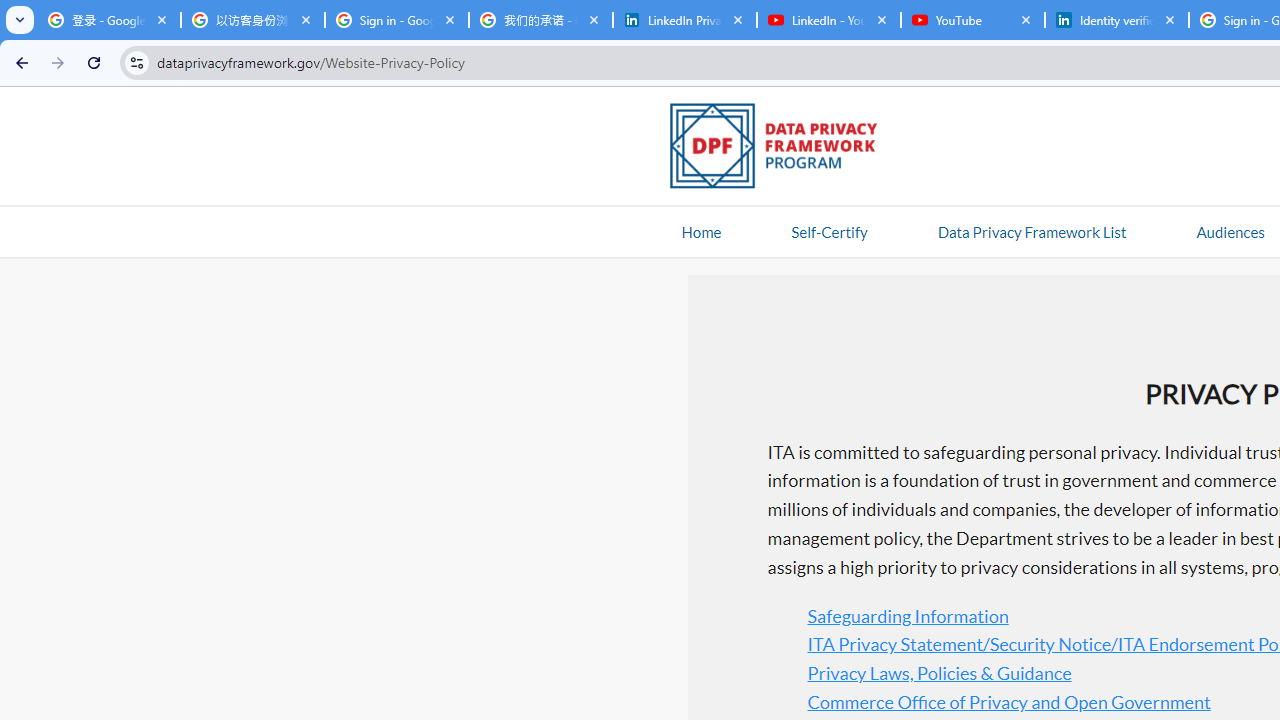 The width and height of the screenshot is (1280, 720). Describe the element at coordinates (1008, 700) in the screenshot. I see `Commerce Office of Privacy and Open Government` at that location.